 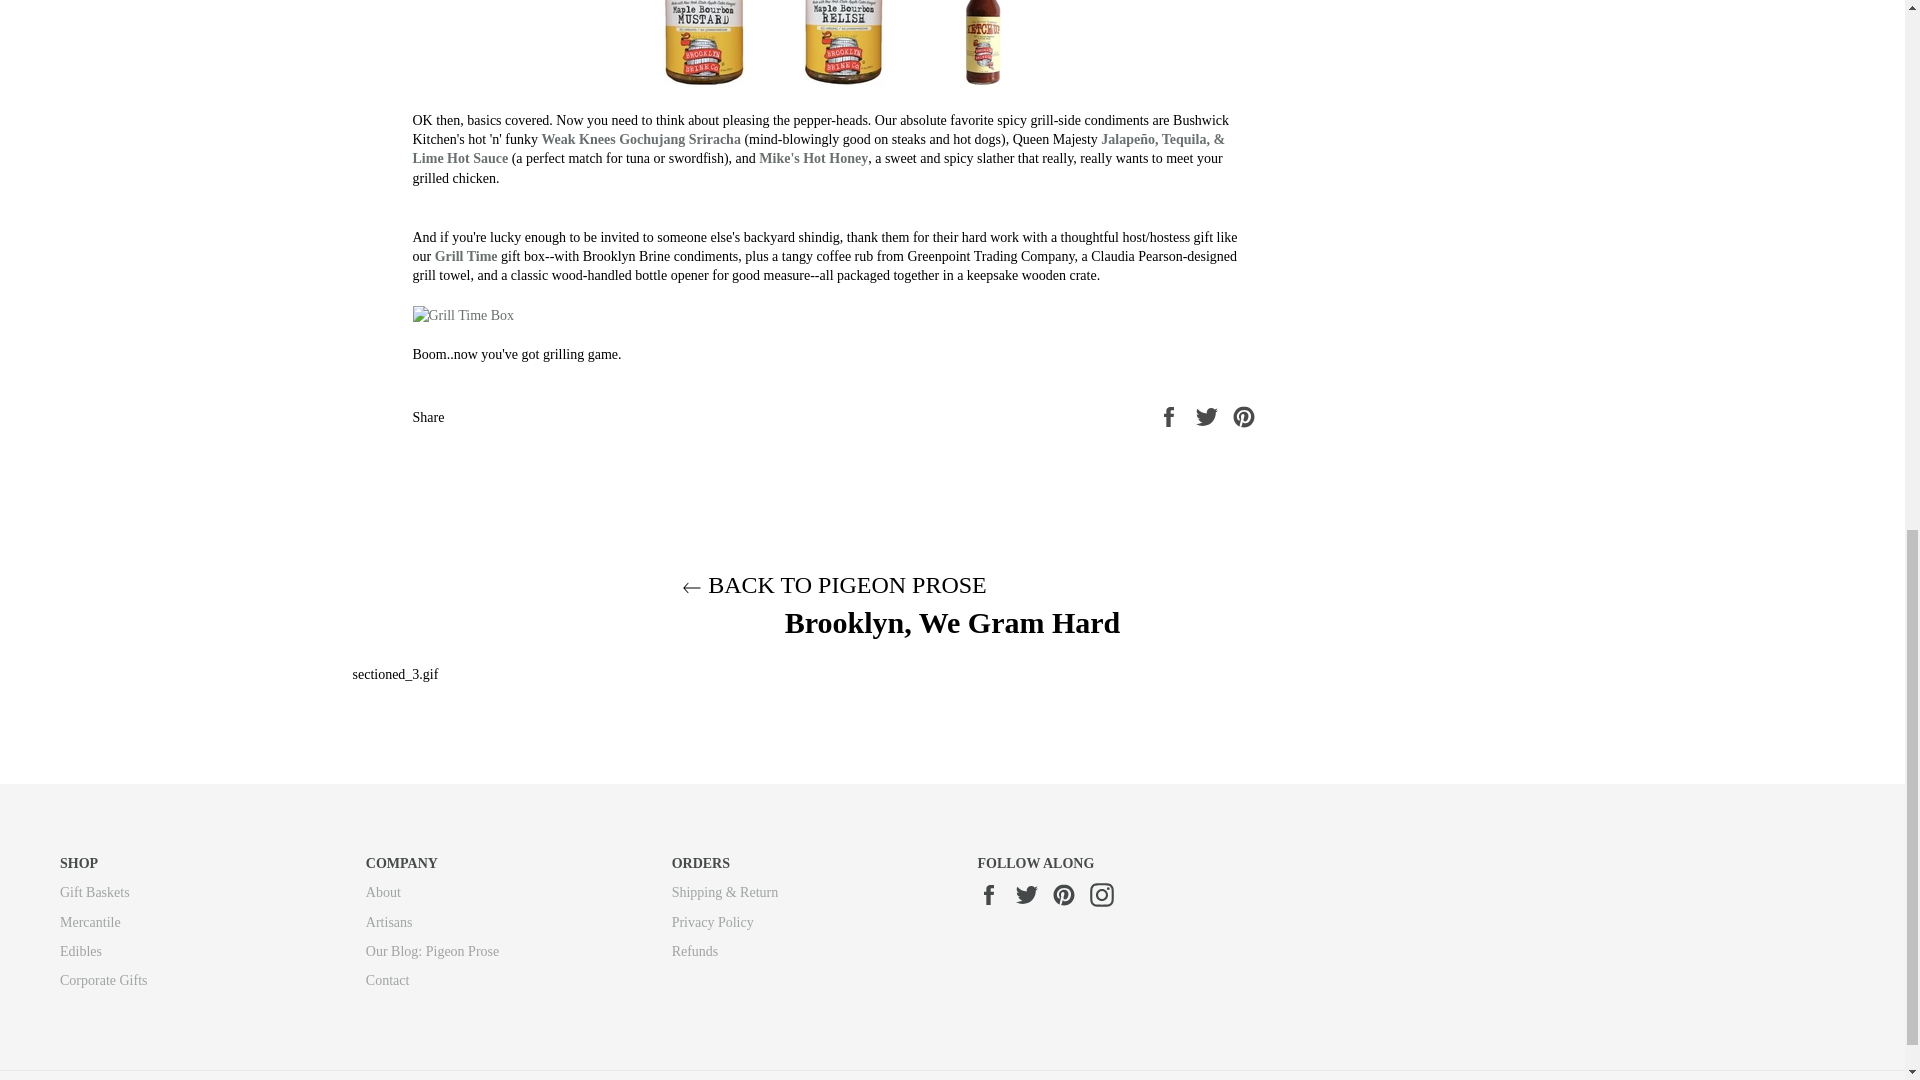 What do you see at coordinates (834, 585) in the screenshot?
I see `BACK TO PIGEON PROSE` at bounding box center [834, 585].